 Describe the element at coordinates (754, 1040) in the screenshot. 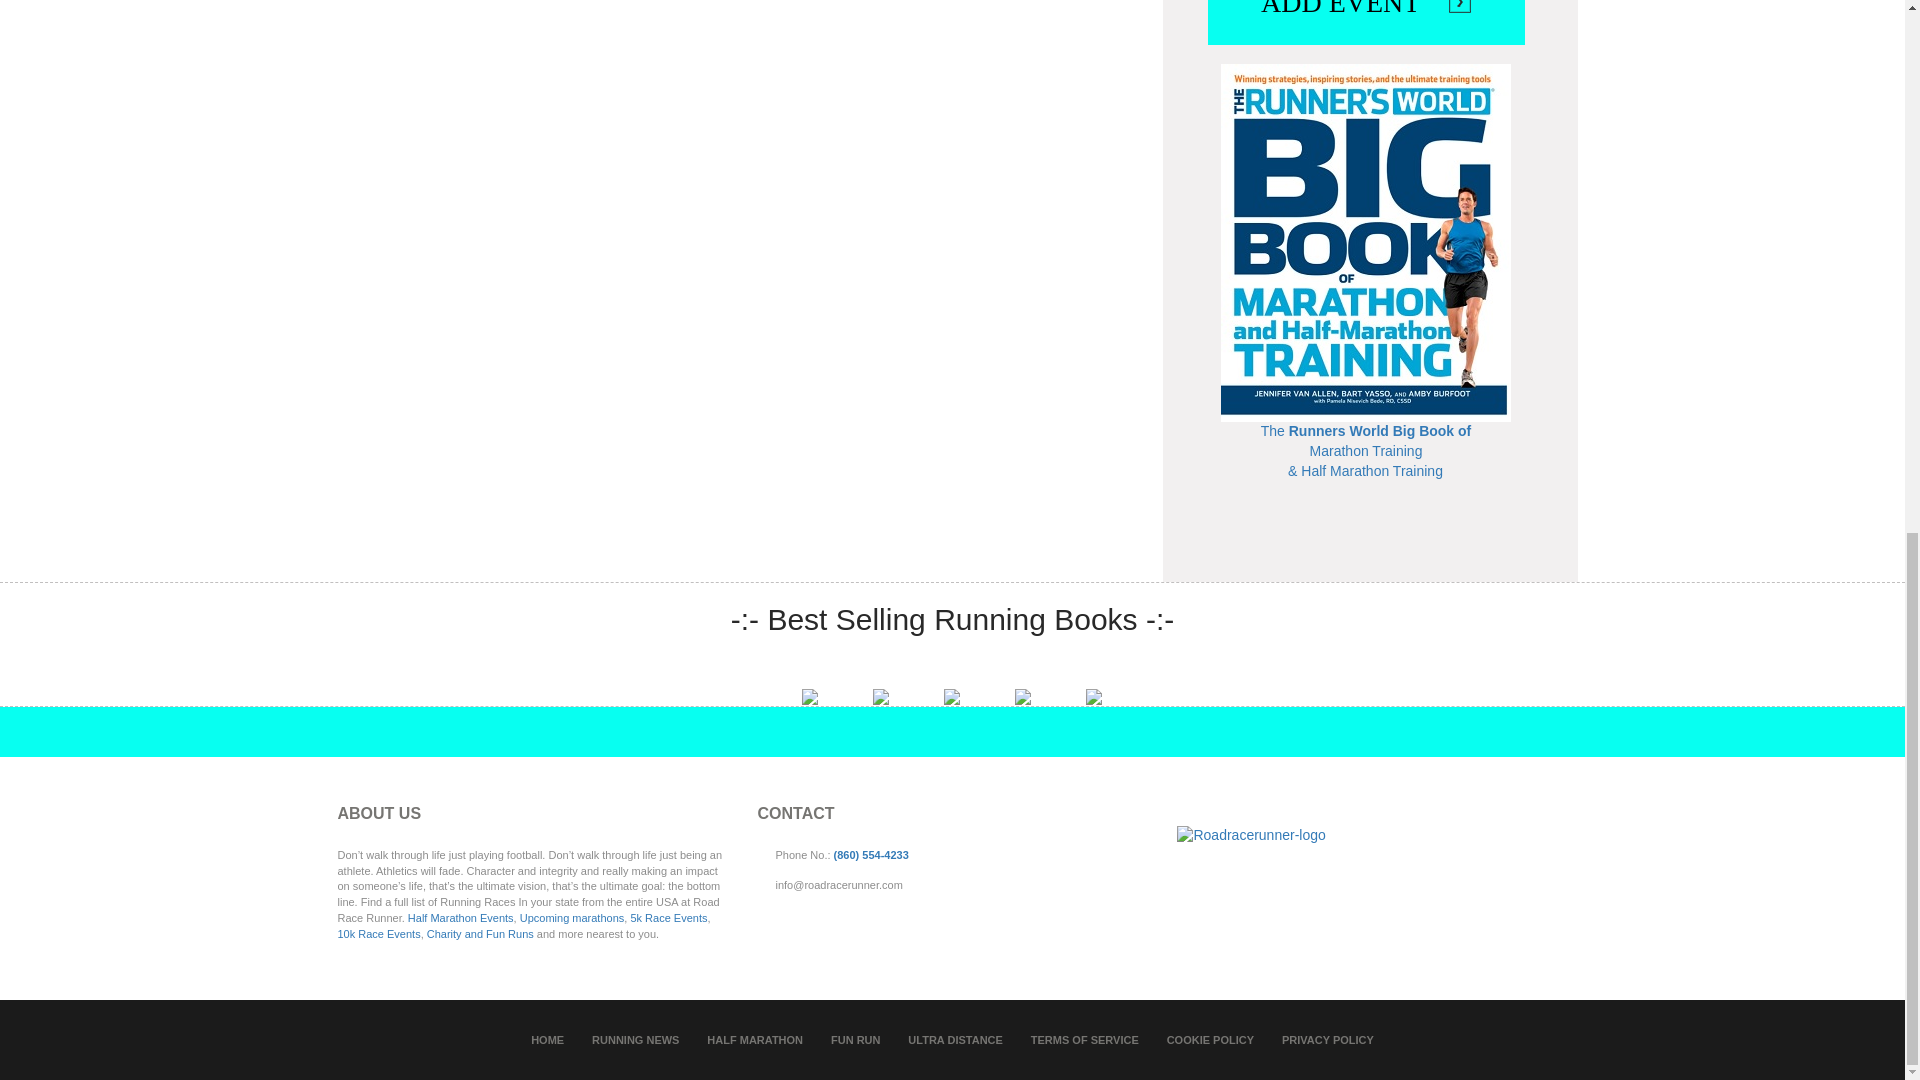

I see `HALF MARATHON` at that location.